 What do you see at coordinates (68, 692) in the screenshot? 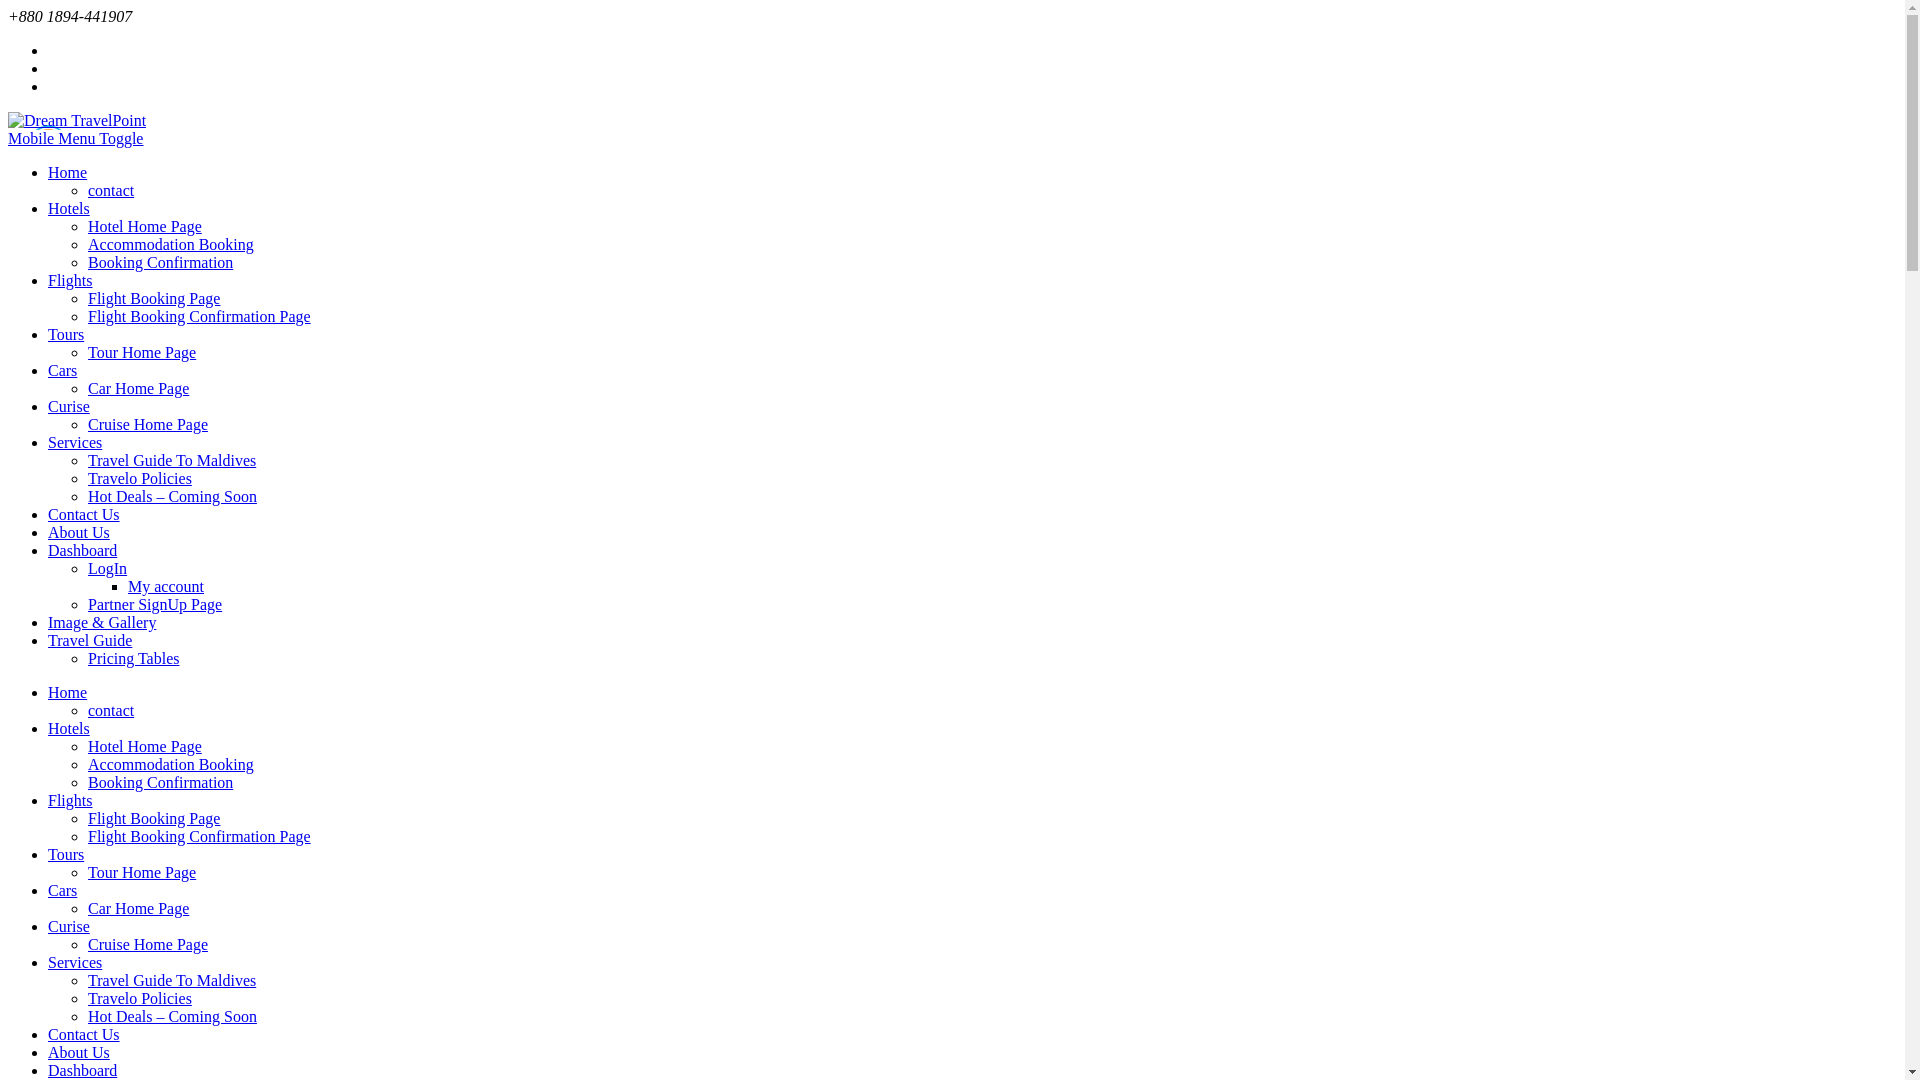
I see `Home` at bounding box center [68, 692].